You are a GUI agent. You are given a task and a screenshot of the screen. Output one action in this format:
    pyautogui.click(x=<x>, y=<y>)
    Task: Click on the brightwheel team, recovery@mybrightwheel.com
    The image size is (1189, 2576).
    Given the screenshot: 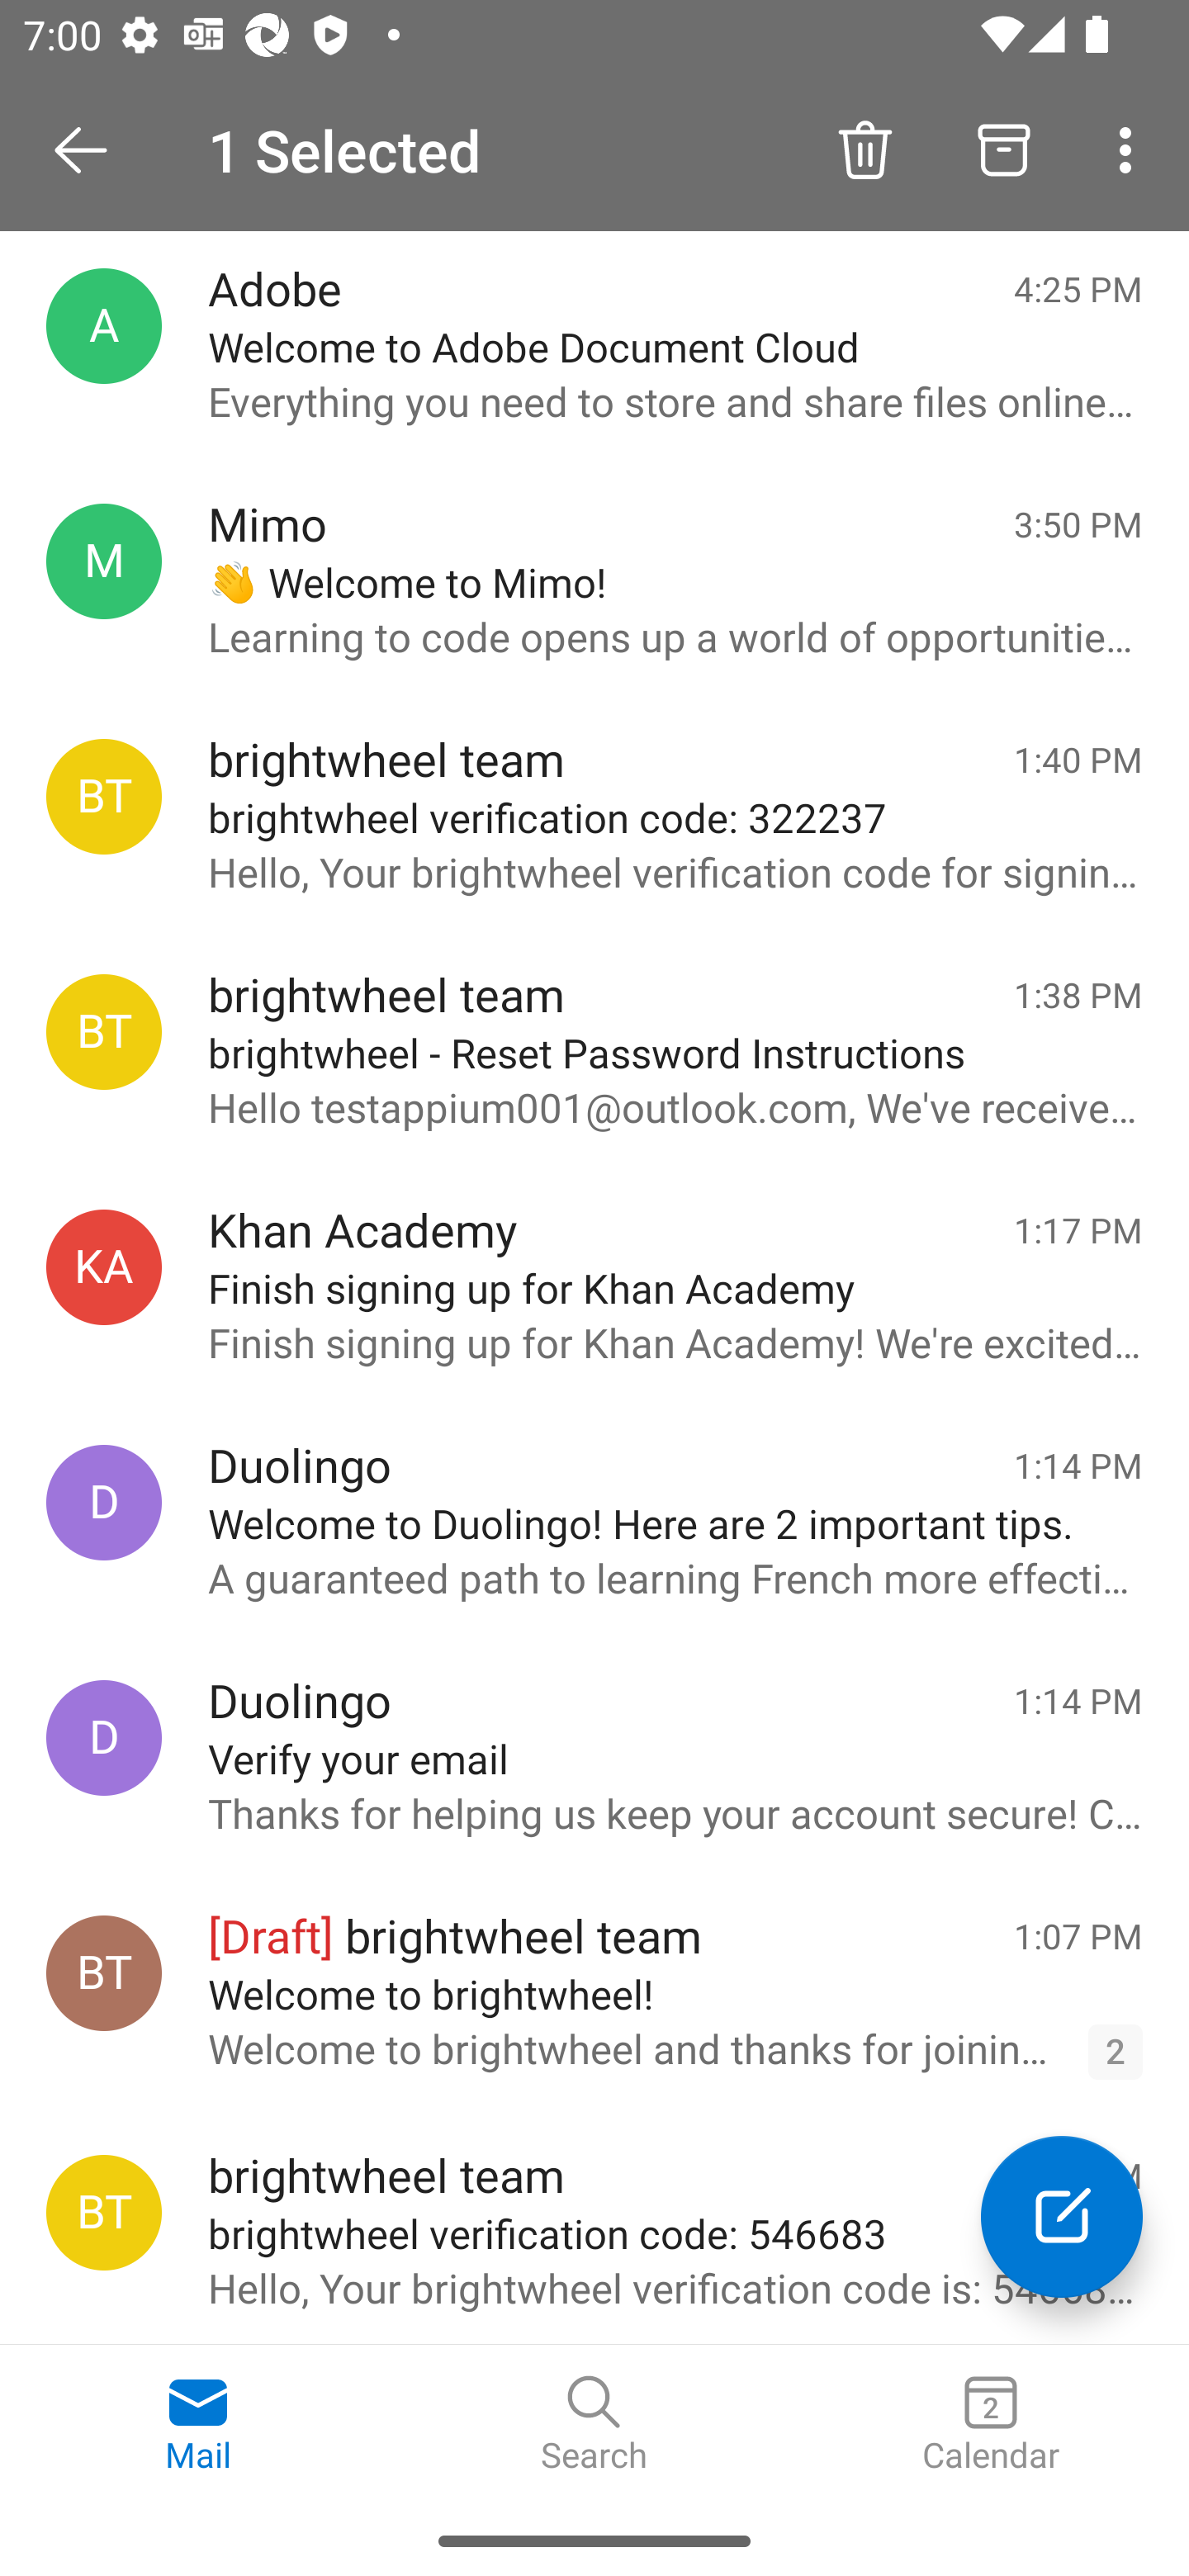 What is the action you would take?
    pyautogui.click(x=104, y=2213)
    